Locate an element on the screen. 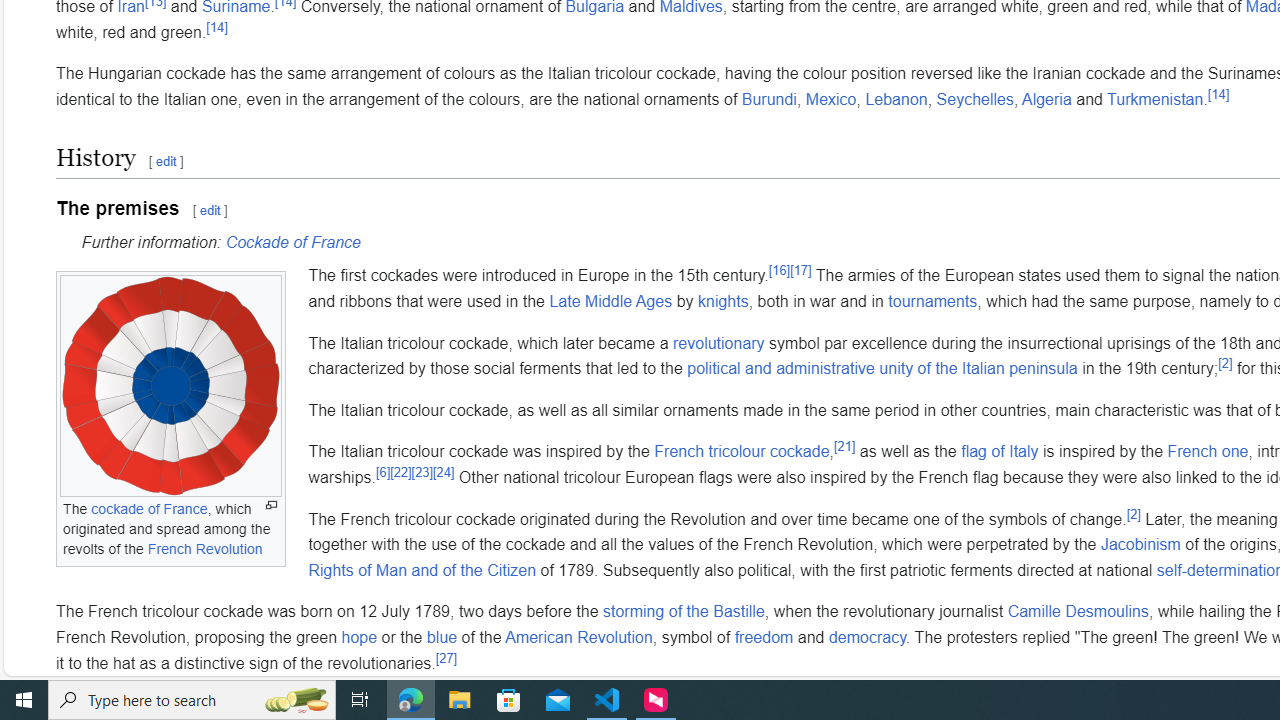 Image resolution: width=1280 pixels, height=720 pixels. American Revolution is located at coordinates (578, 636).